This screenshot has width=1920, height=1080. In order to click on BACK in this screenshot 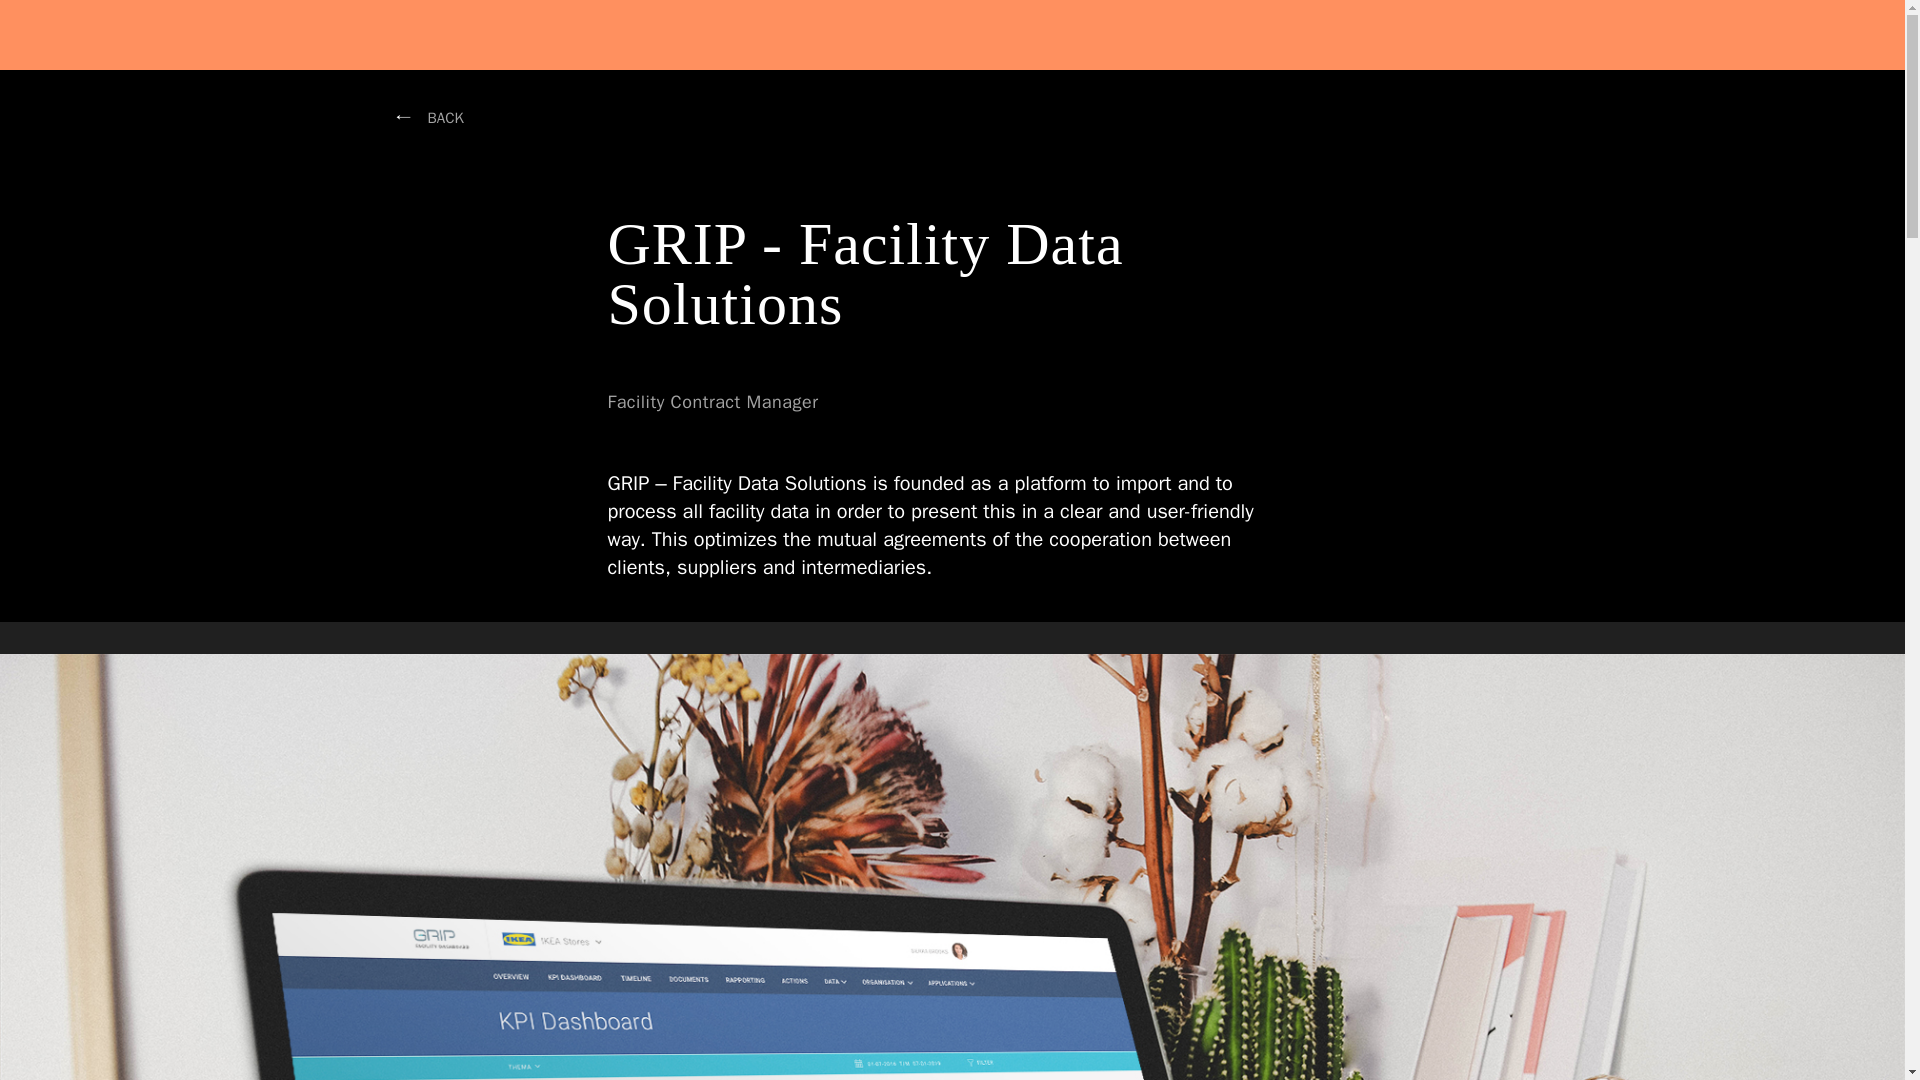, I will do `click(446, 118)`.